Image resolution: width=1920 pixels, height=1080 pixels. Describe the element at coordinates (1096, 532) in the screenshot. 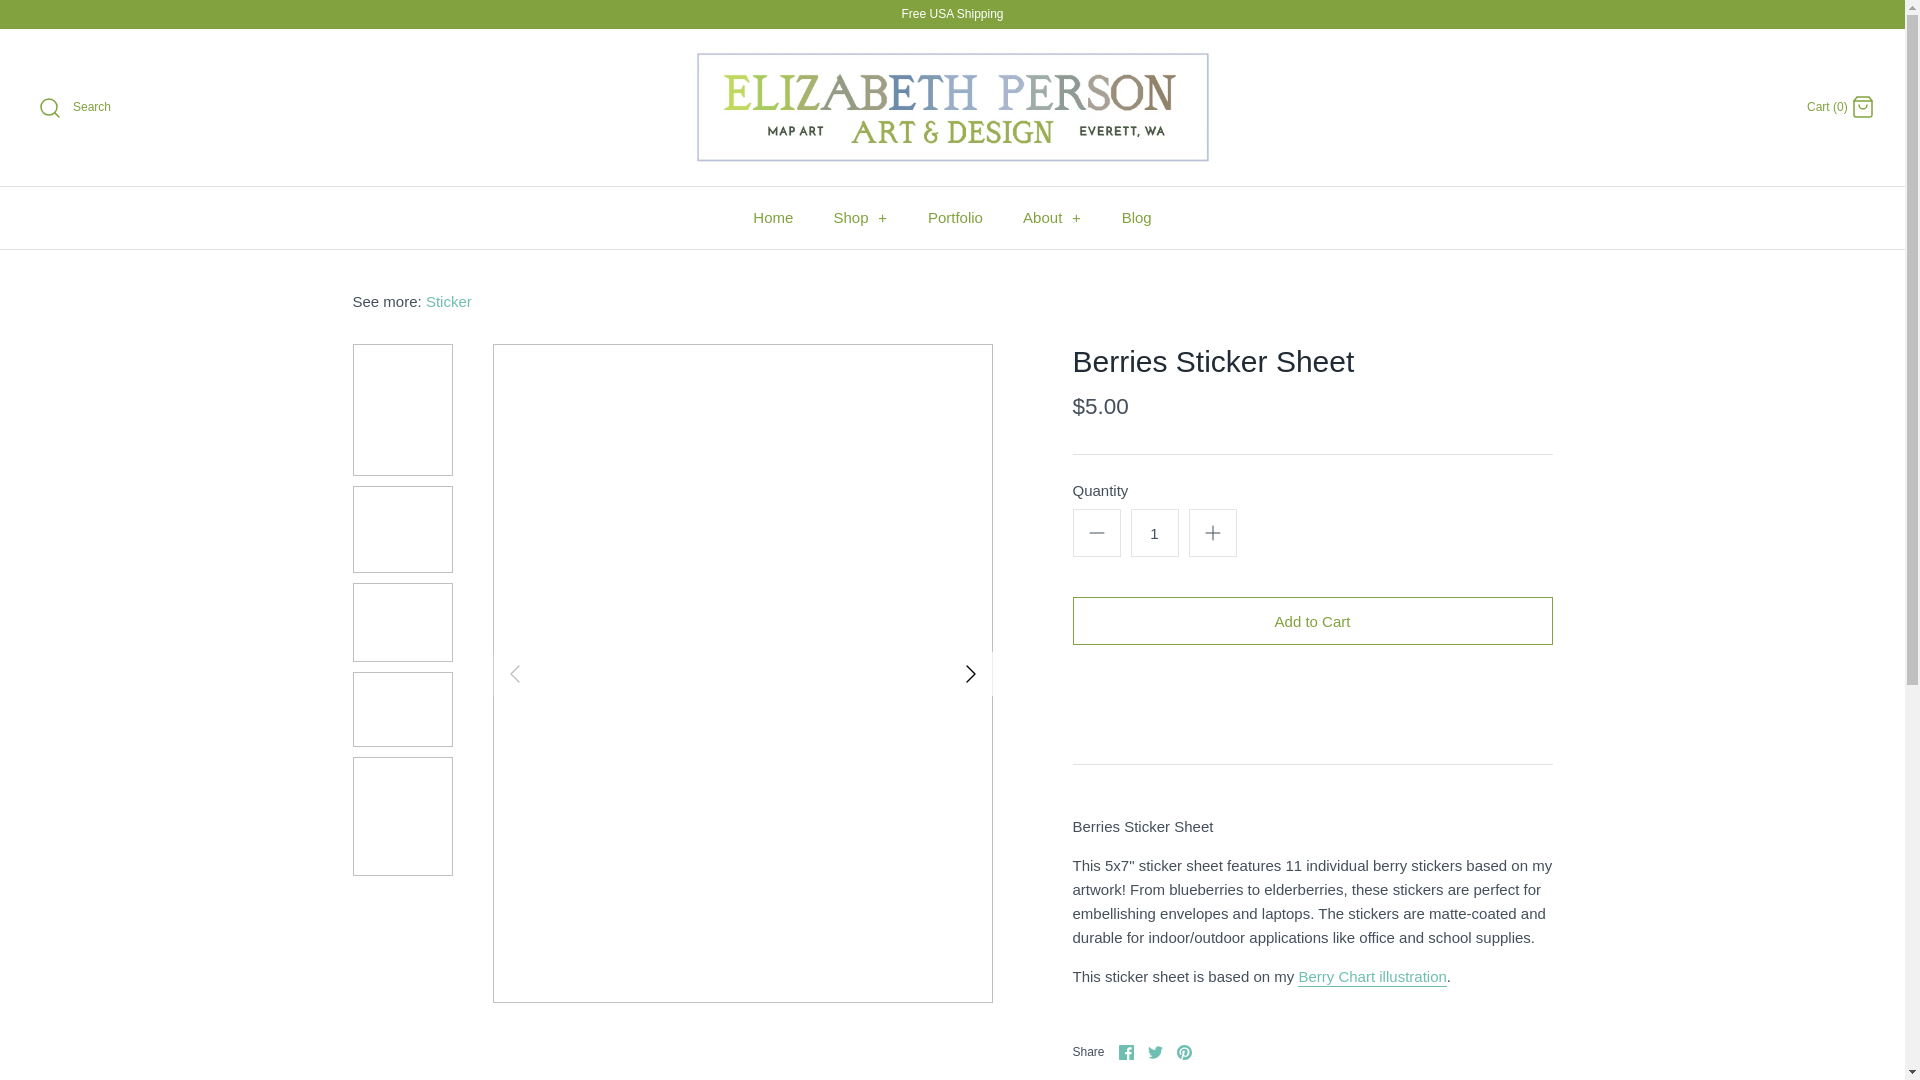

I see `Minus` at that location.